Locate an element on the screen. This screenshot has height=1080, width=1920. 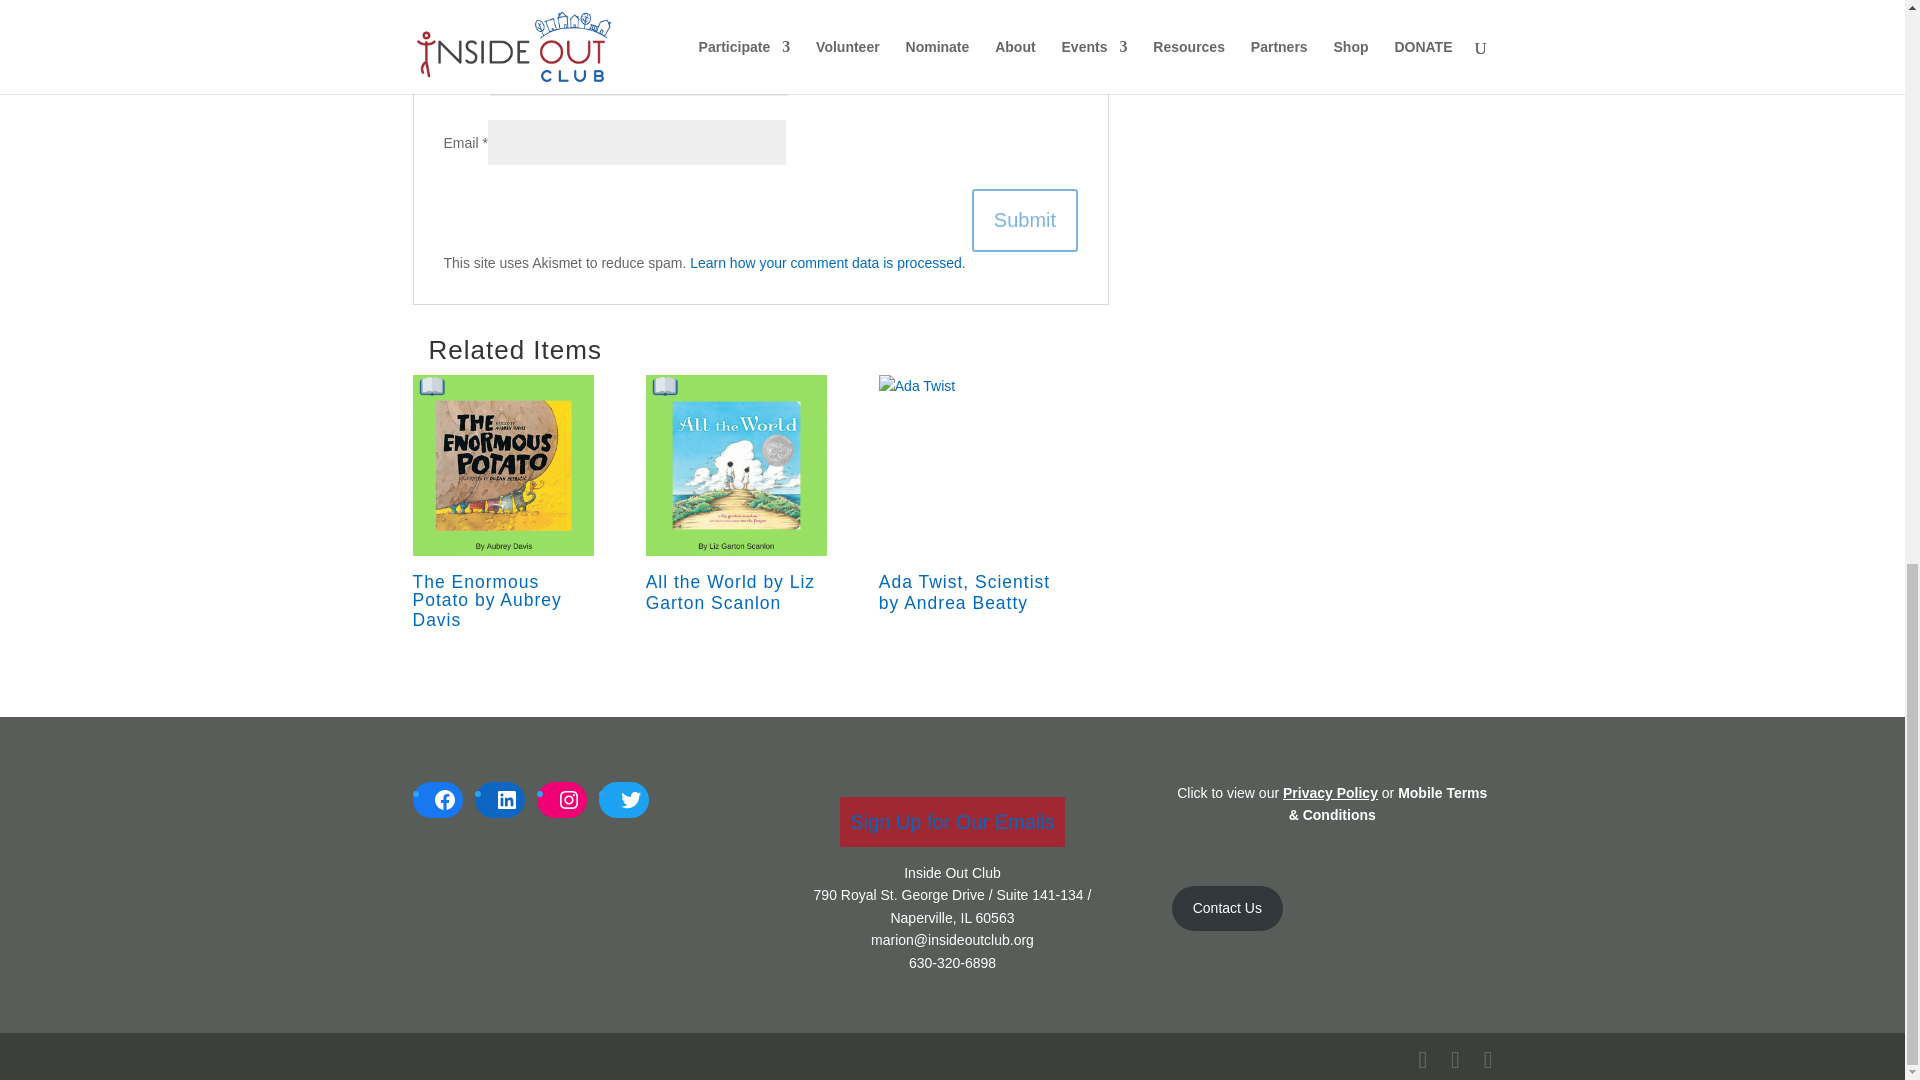
Submit is located at coordinates (1024, 220).